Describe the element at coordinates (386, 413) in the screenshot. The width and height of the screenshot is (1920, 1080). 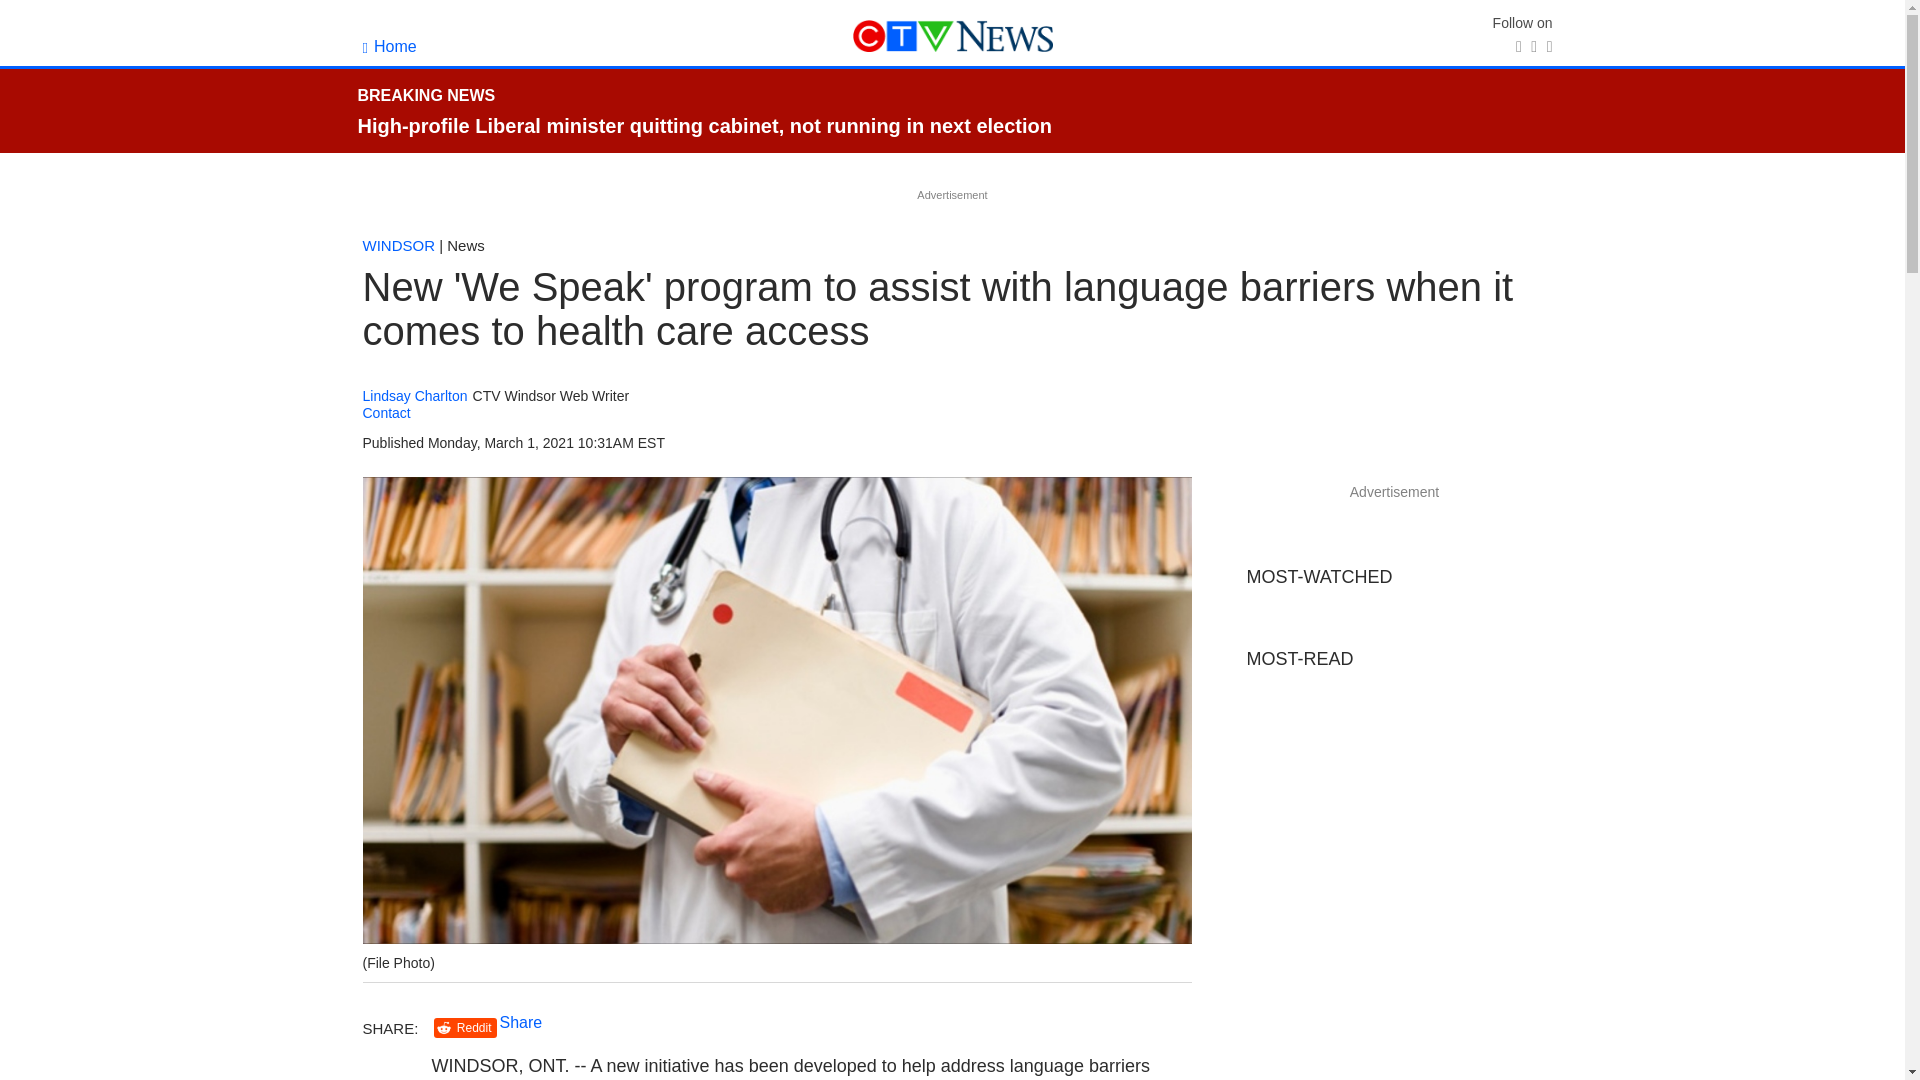
I see `Contact` at that location.